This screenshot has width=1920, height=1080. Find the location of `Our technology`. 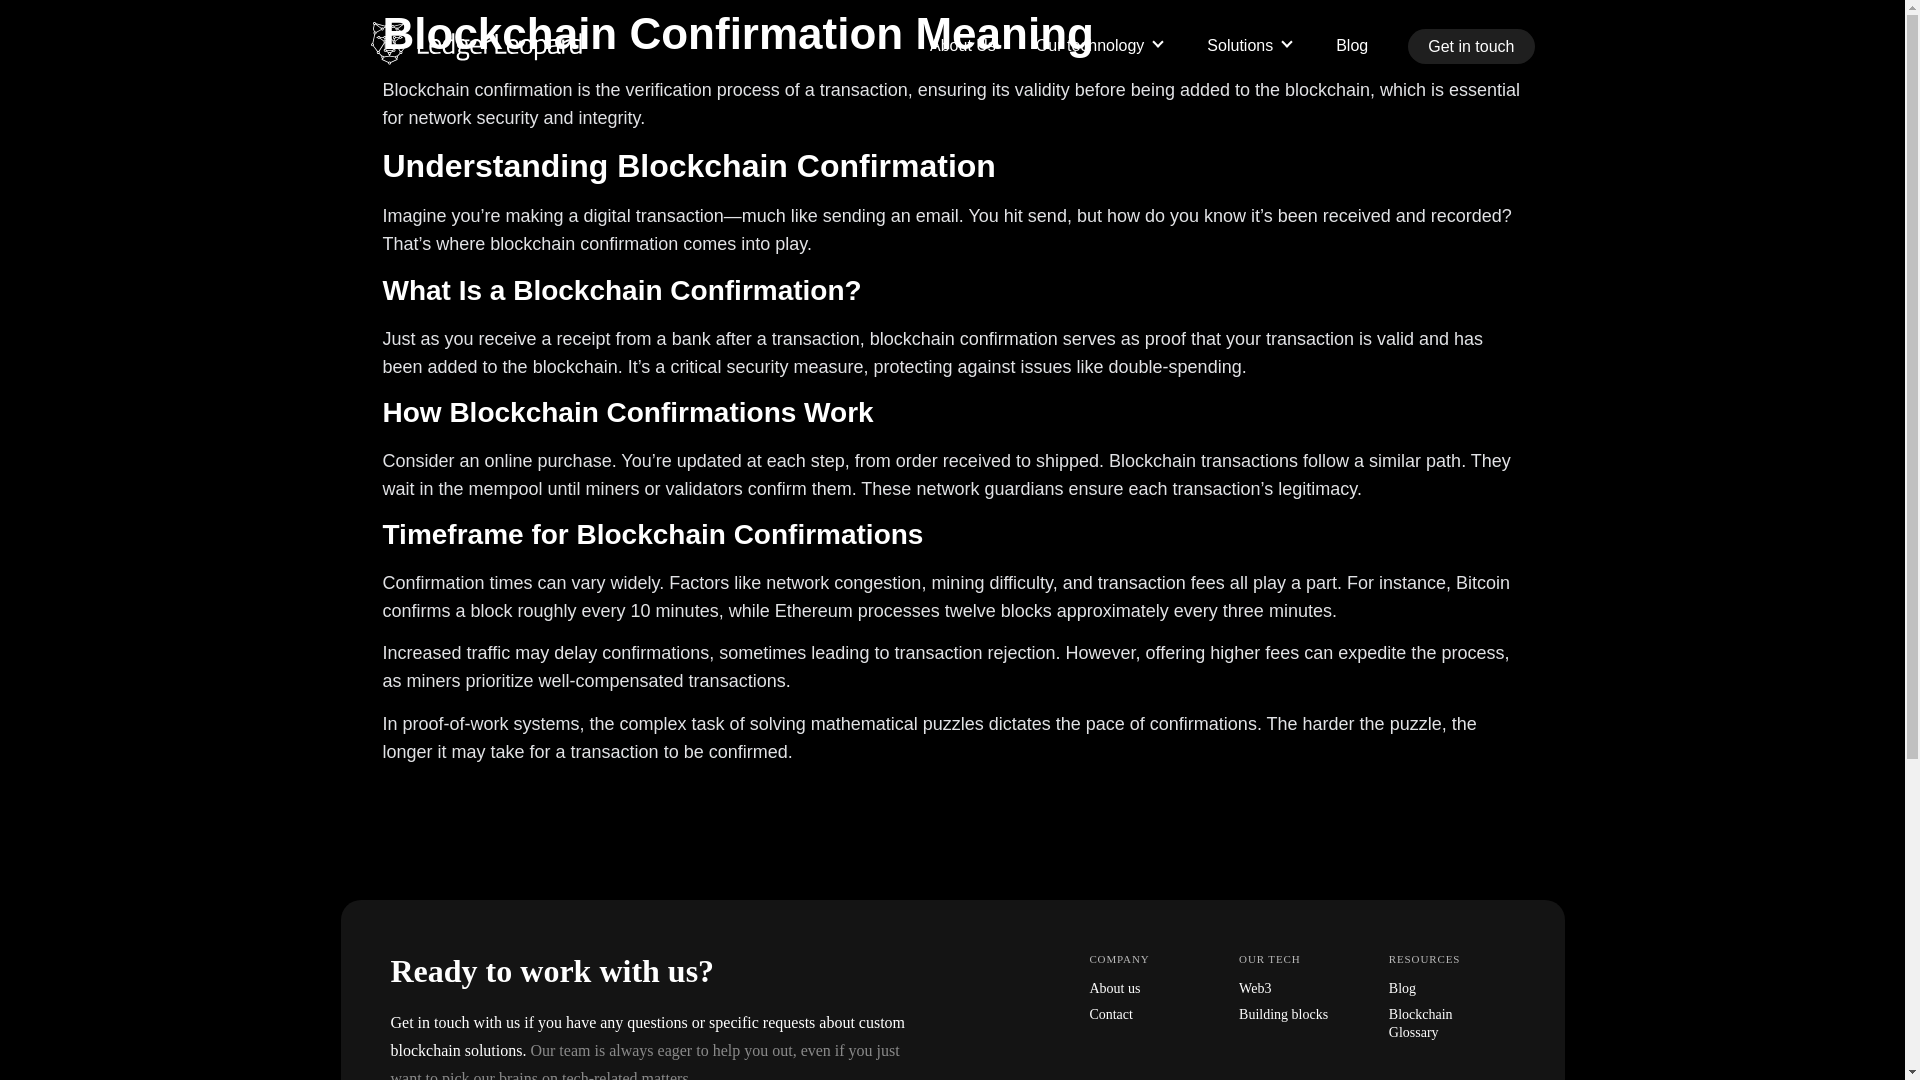

Our technology is located at coordinates (1102, 45).